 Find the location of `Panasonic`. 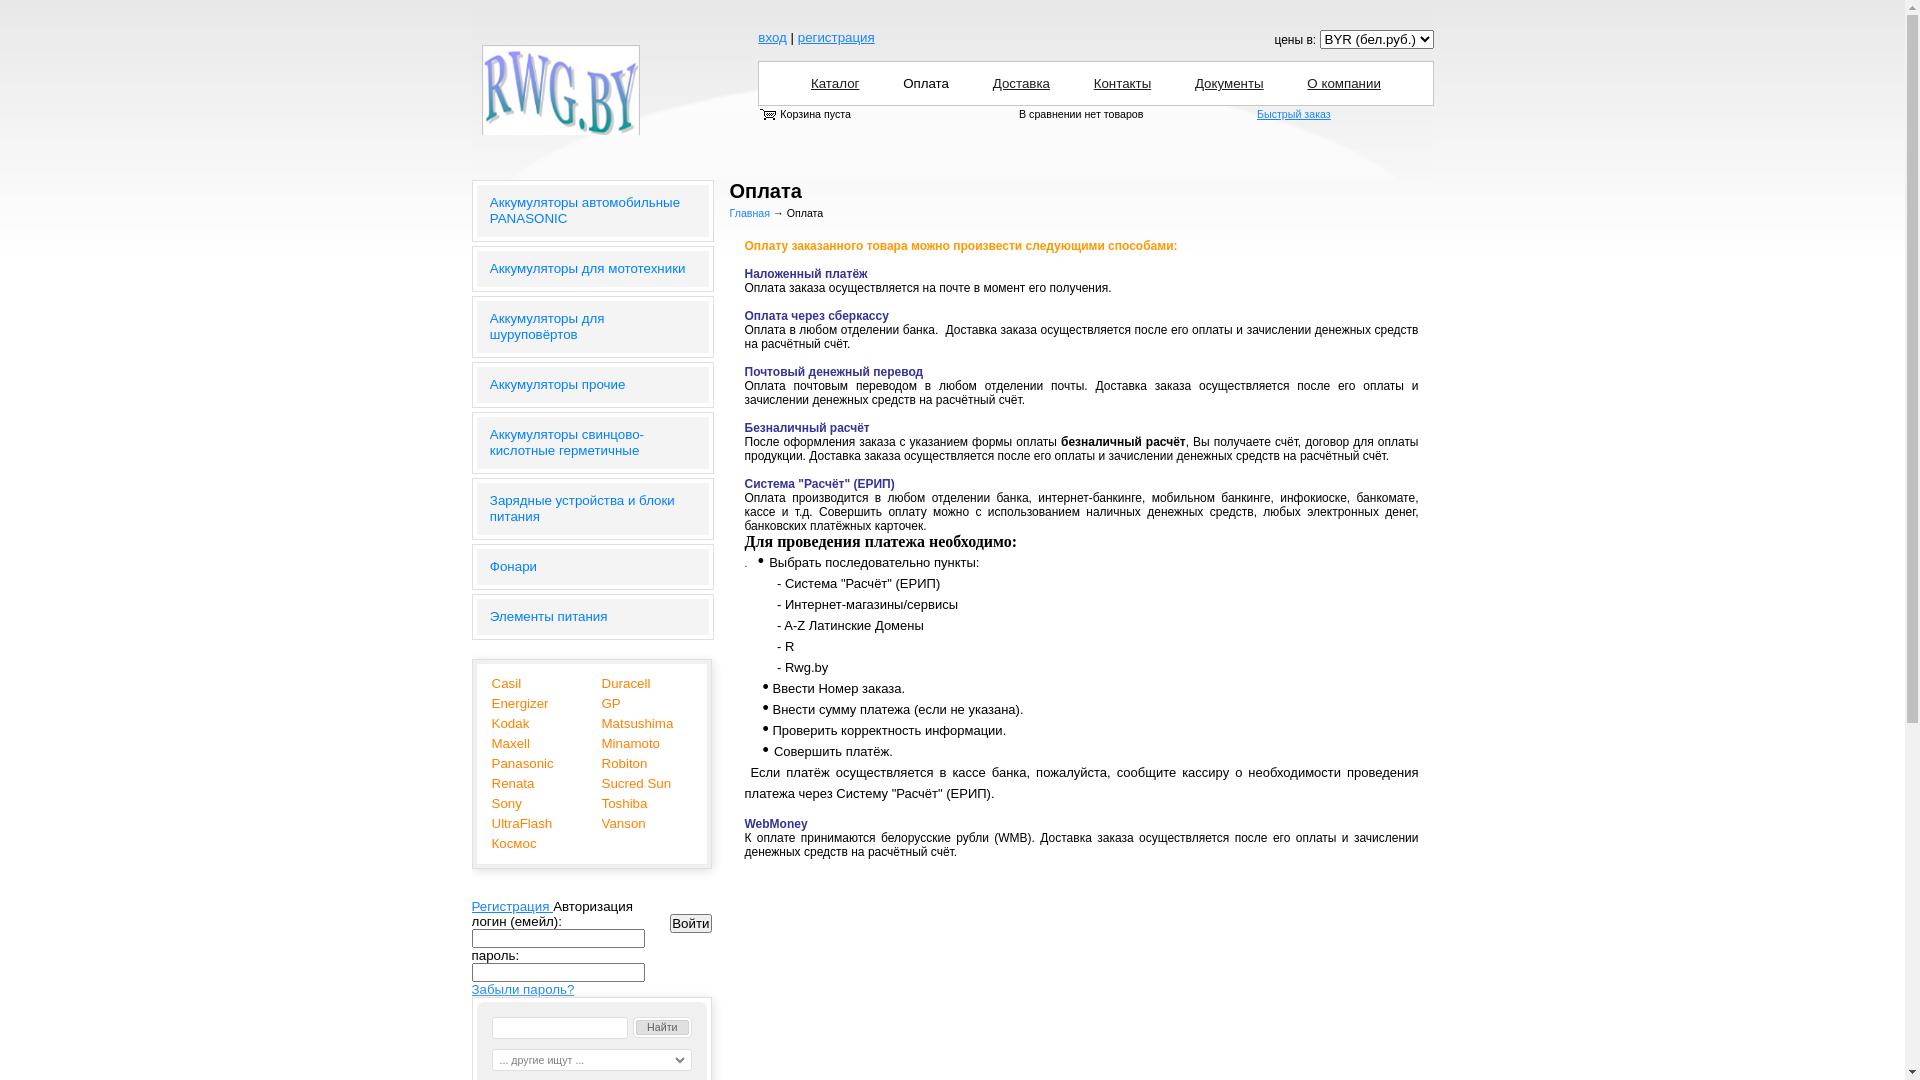

Panasonic is located at coordinates (536, 764).